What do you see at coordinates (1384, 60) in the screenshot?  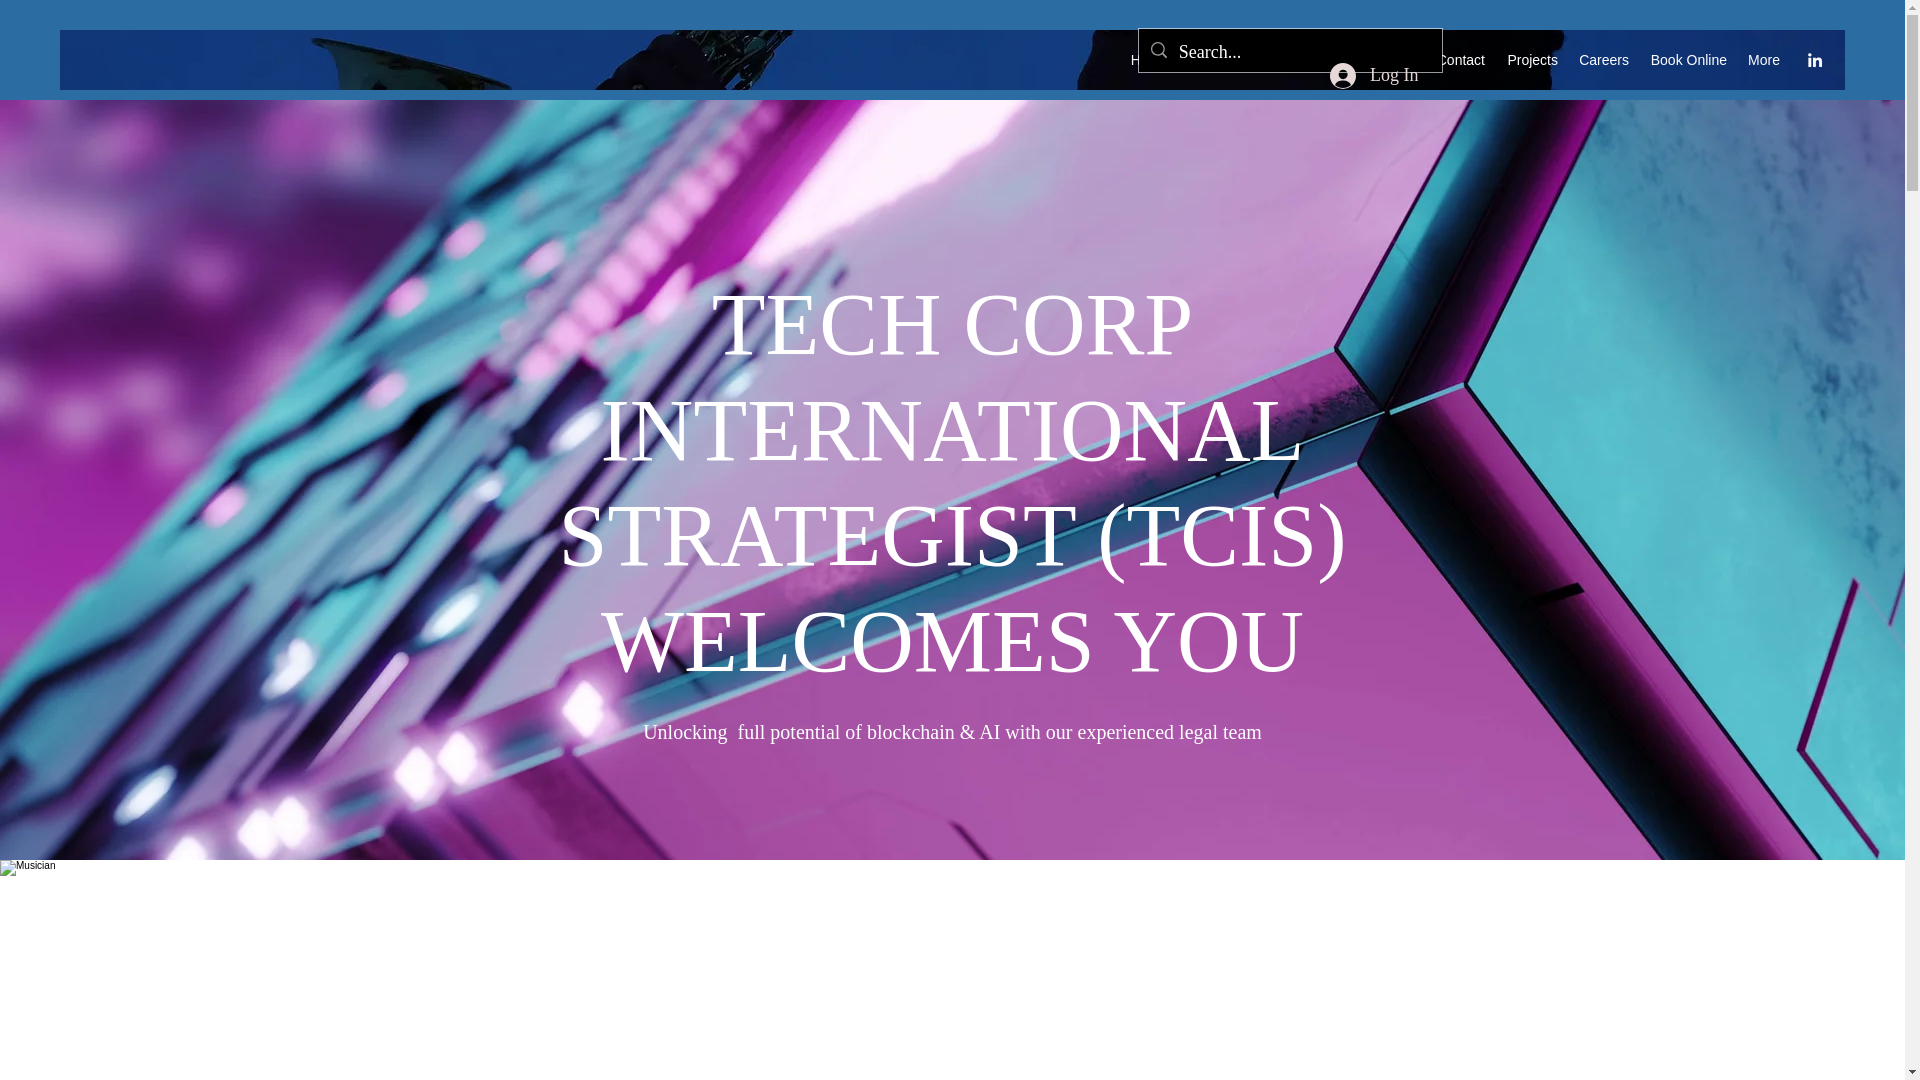 I see `Services` at bounding box center [1384, 60].